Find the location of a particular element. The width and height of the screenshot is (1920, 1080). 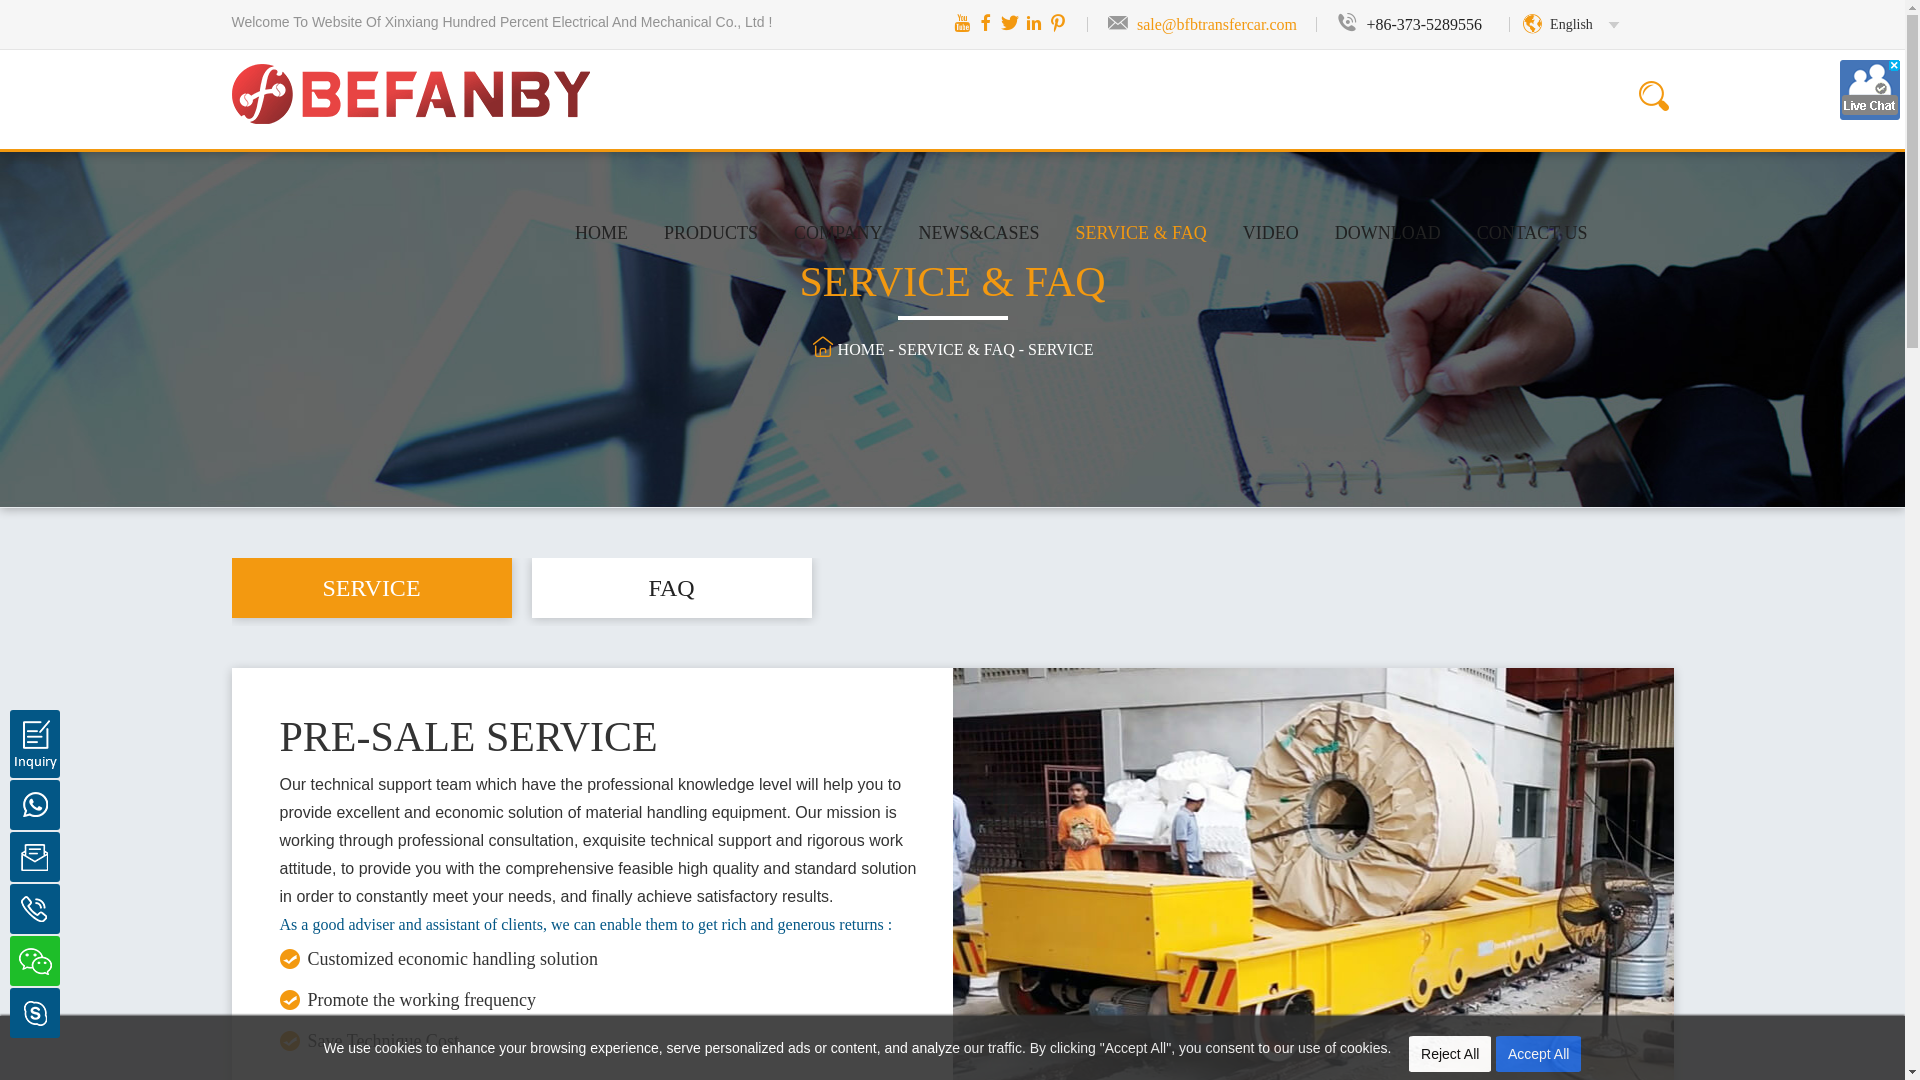

Accept All is located at coordinates (1538, 1054).